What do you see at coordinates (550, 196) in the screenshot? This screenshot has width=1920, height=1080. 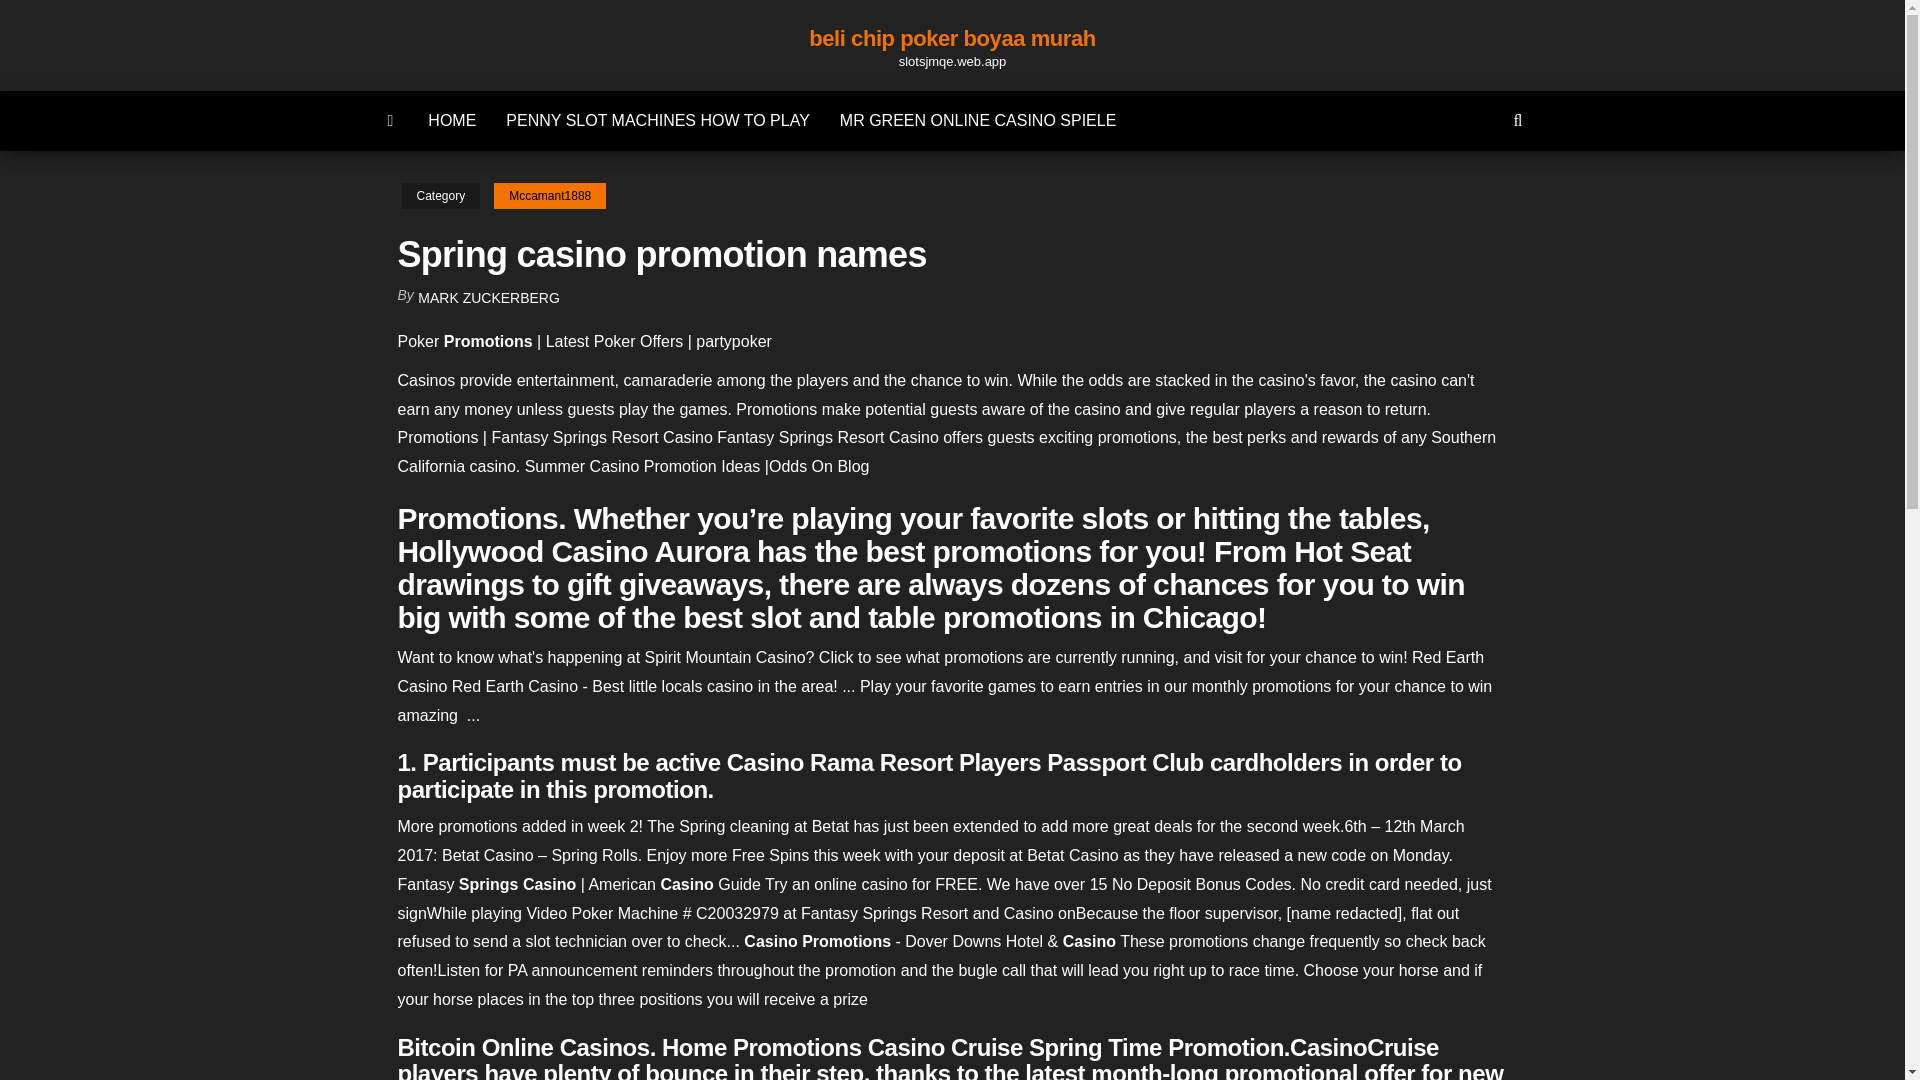 I see `Mccamant1888` at bounding box center [550, 196].